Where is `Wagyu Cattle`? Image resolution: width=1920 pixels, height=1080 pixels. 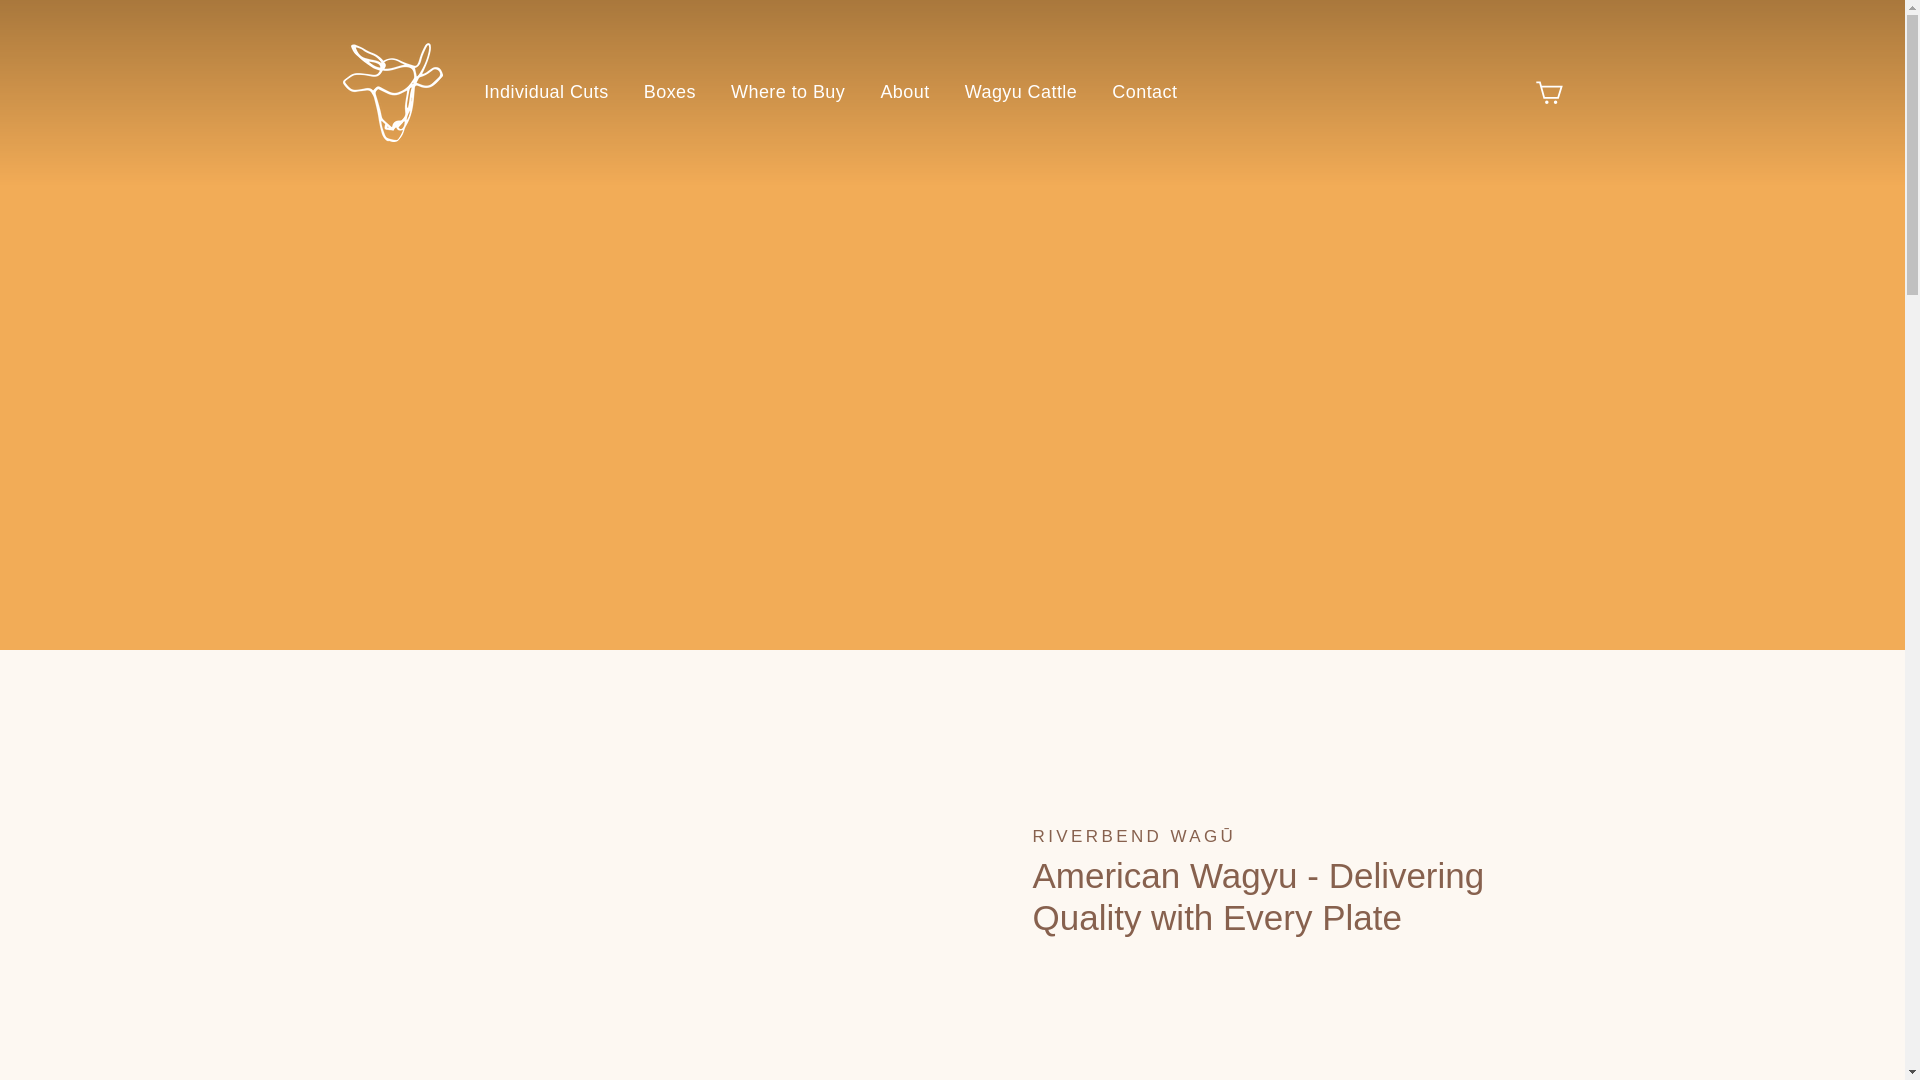 Wagyu Cattle is located at coordinates (1021, 92).